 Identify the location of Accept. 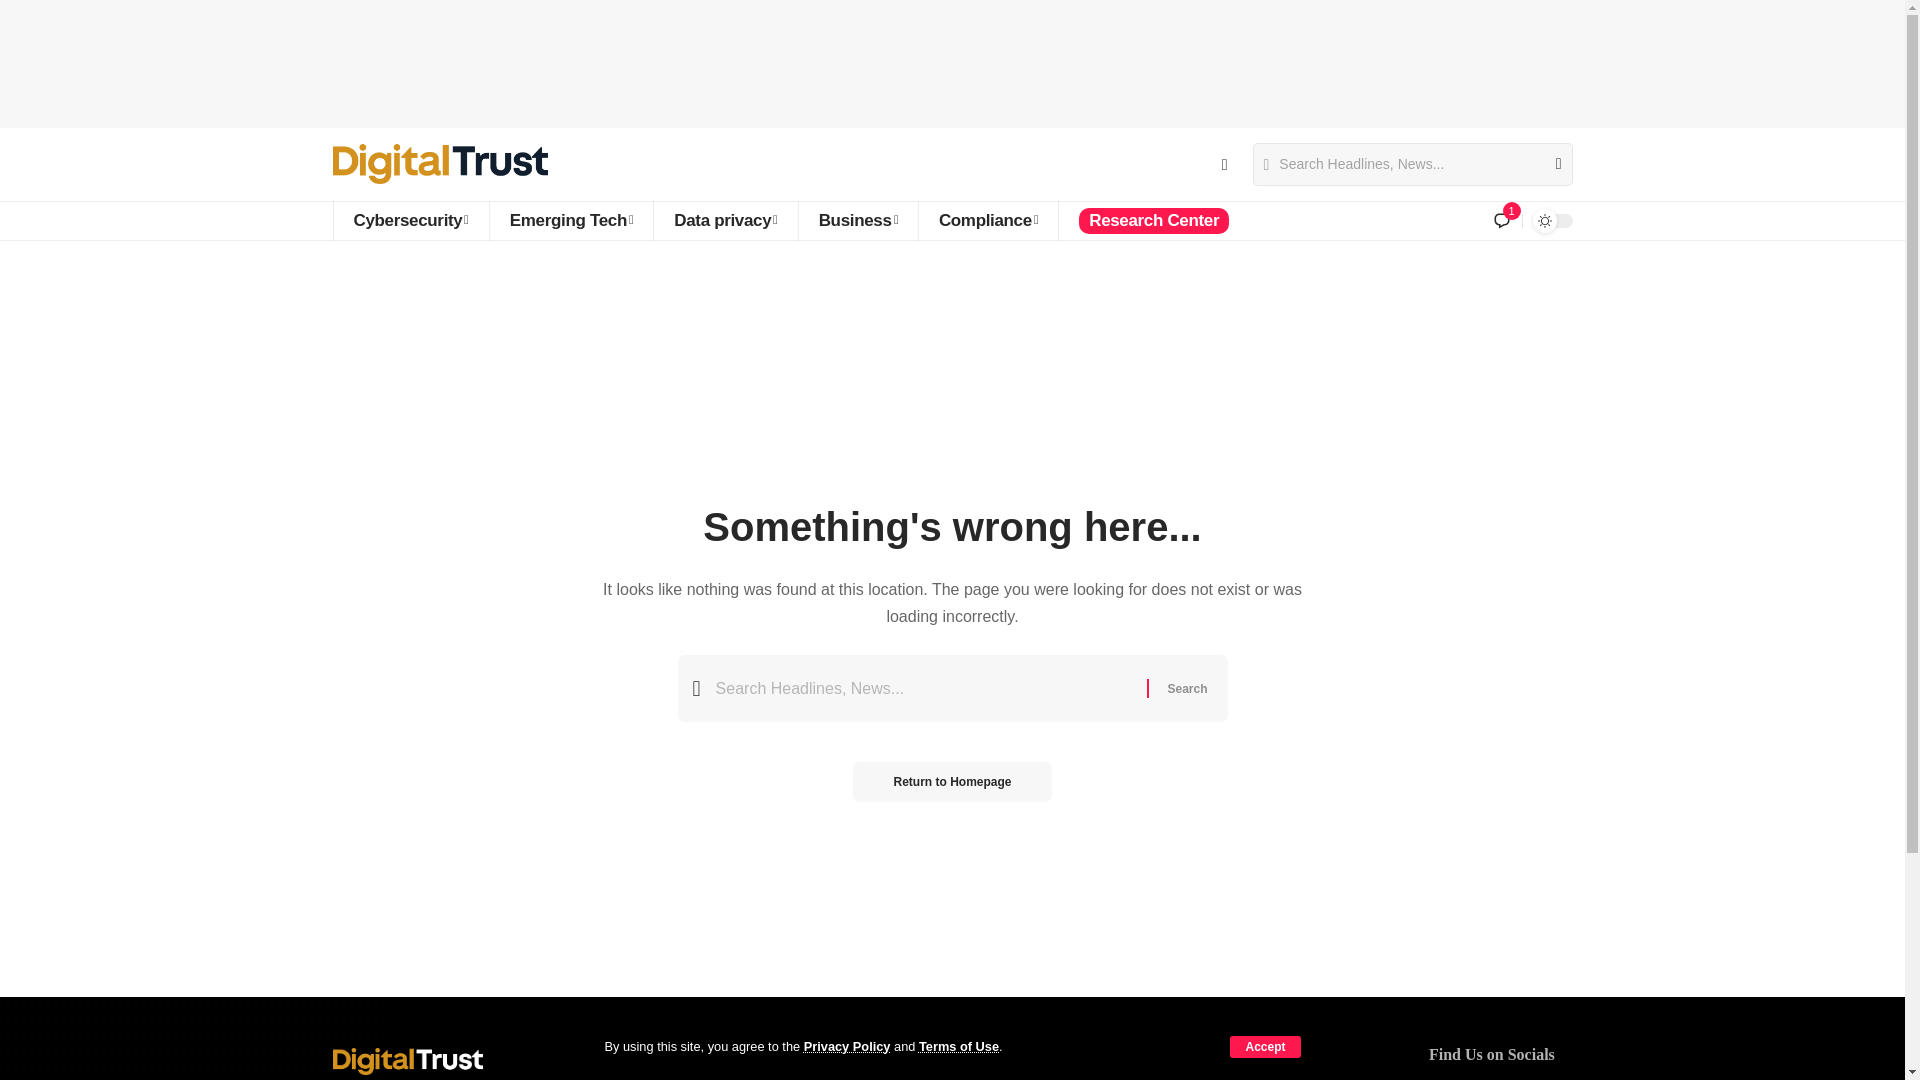
(1264, 1046).